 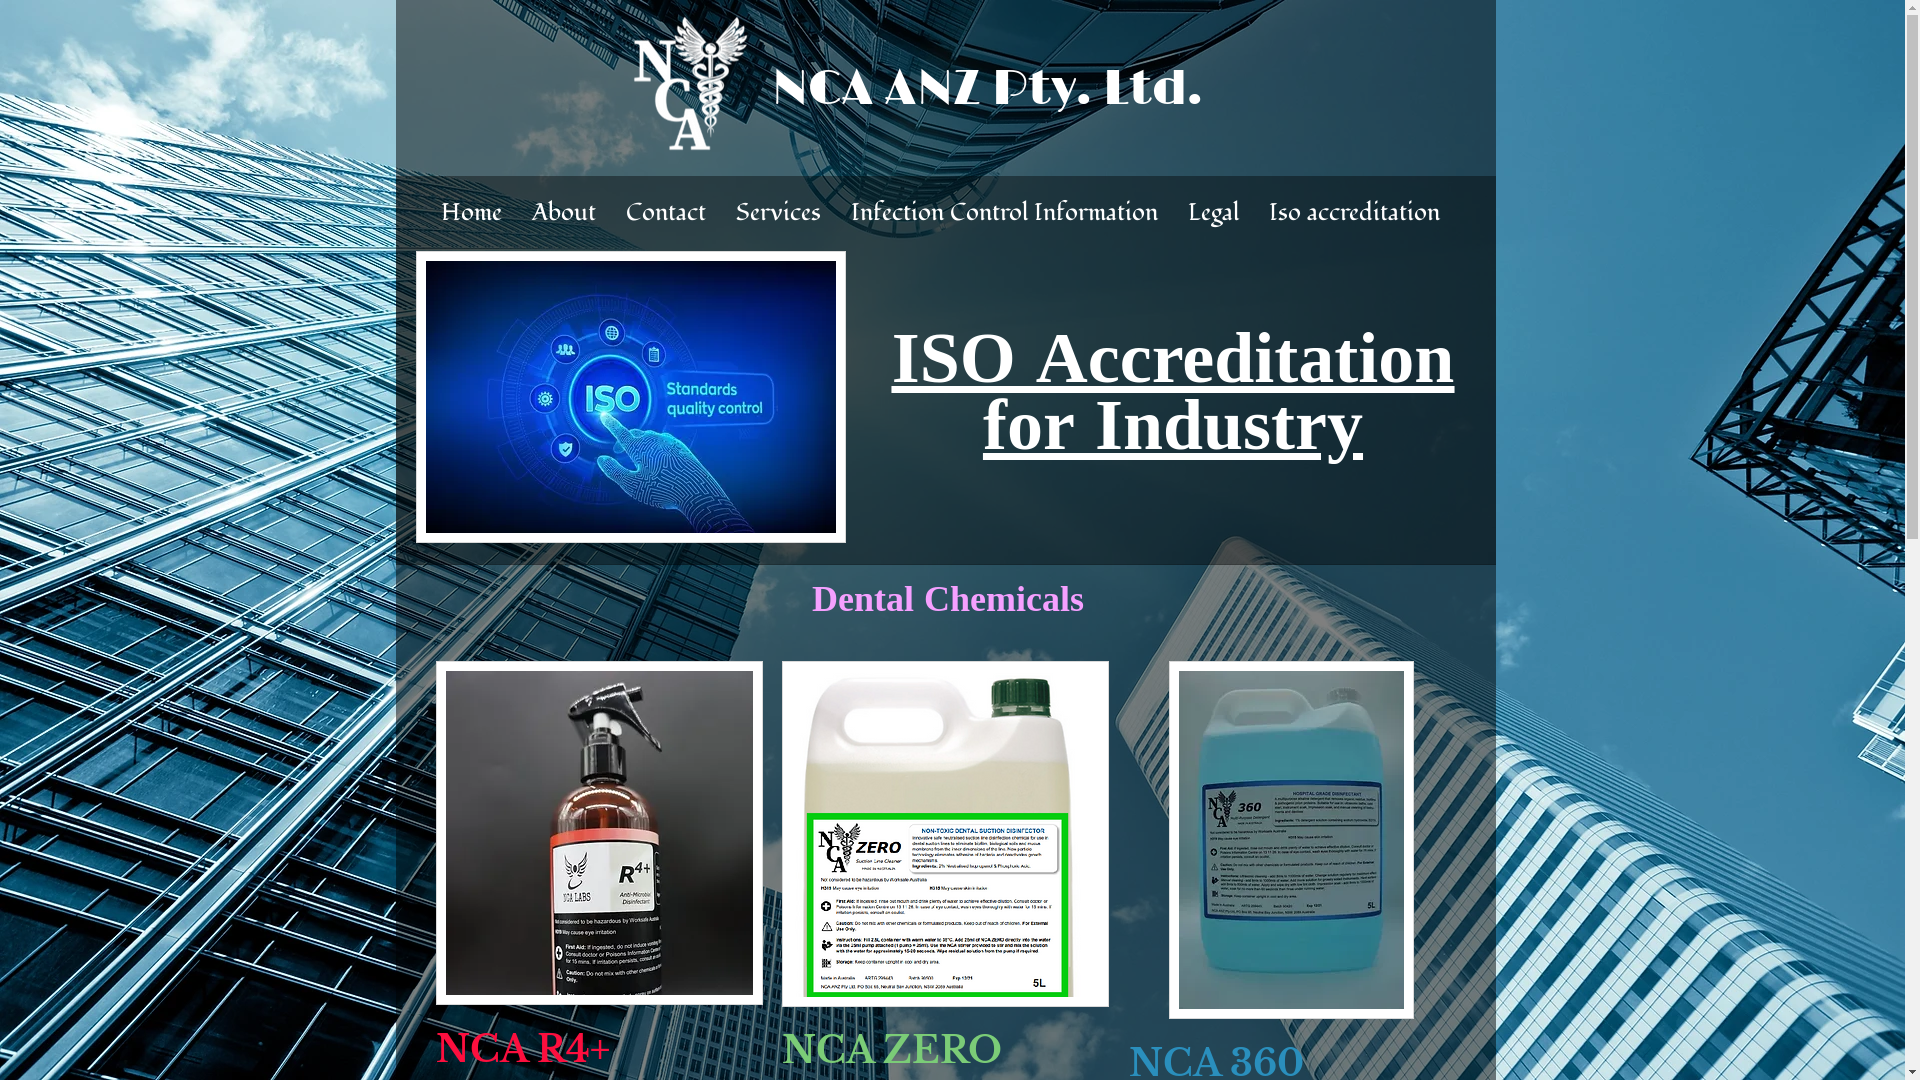 What do you see at coordinates (1173, 424) in the screenshot?
I see `for Industry` at bounding box center [1173, 424].